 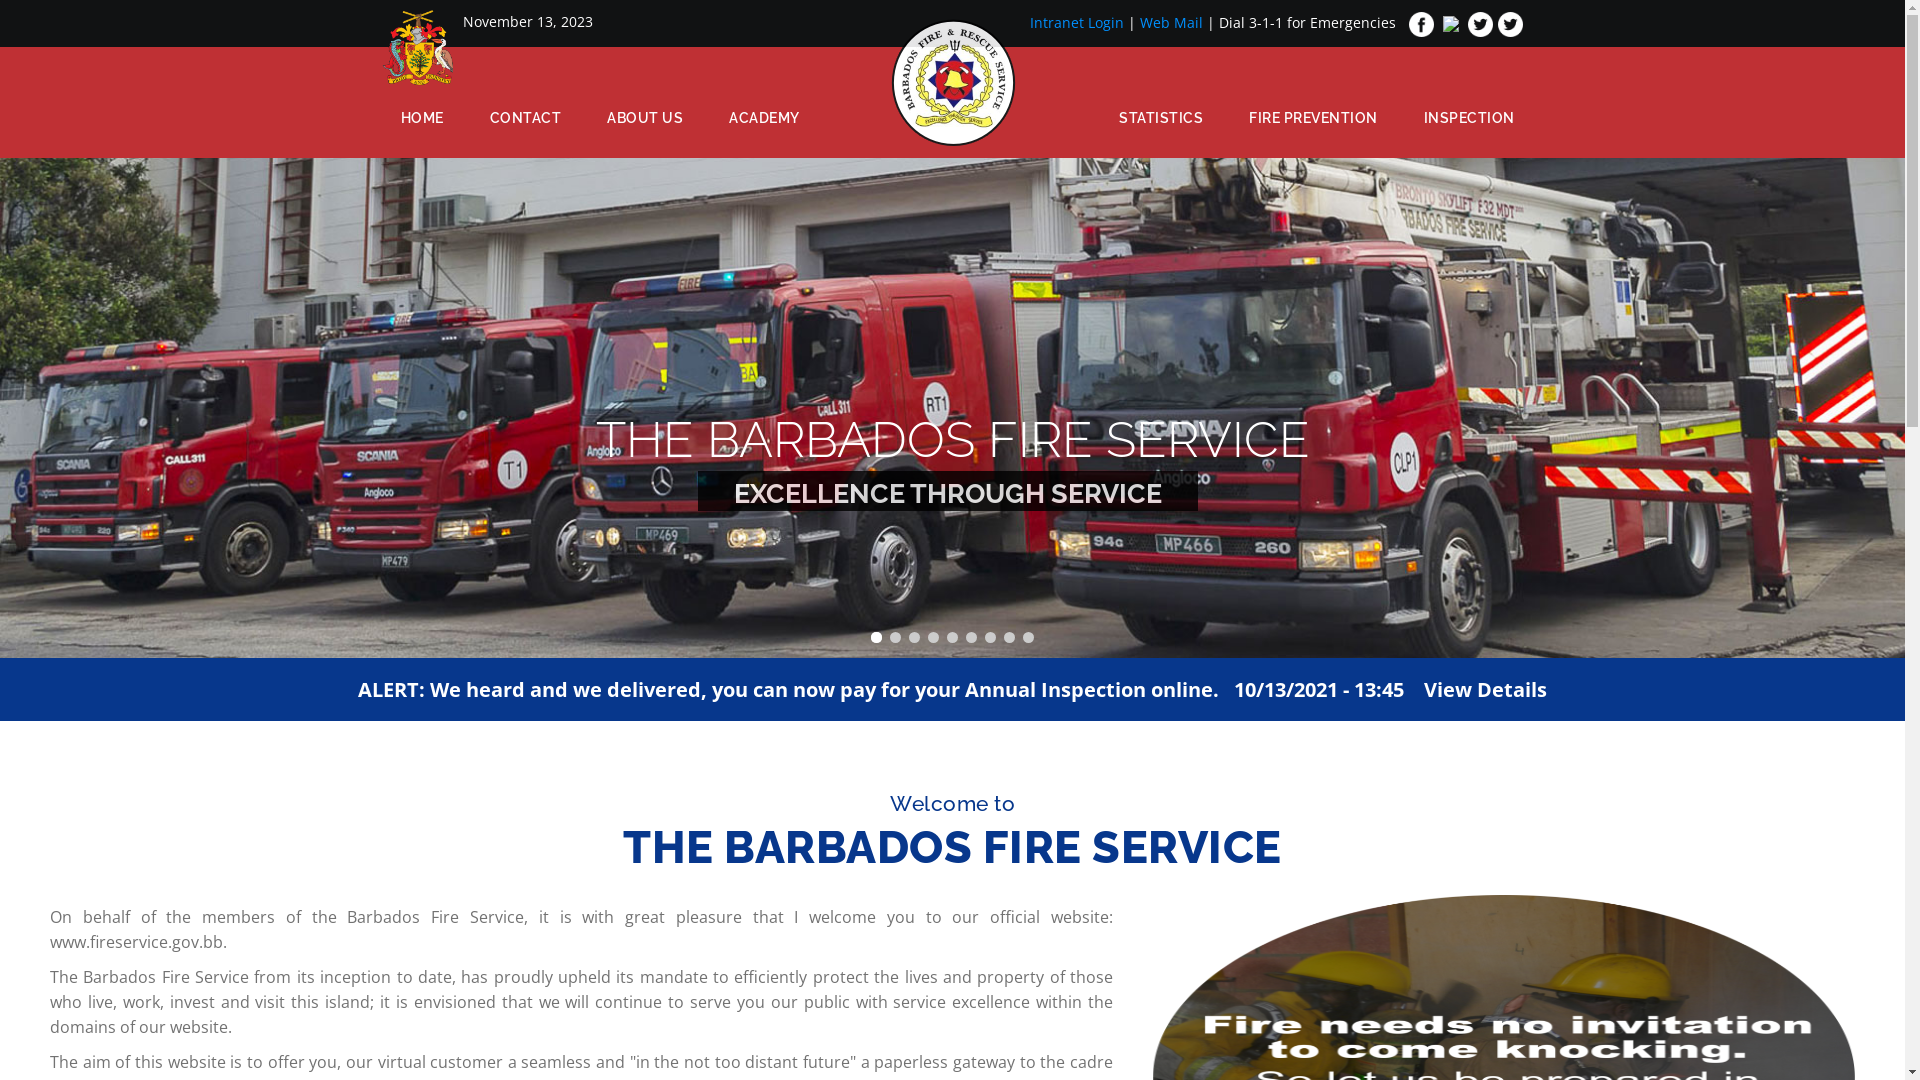 I want to click on ACADEMY, so click(x=764, y=118).